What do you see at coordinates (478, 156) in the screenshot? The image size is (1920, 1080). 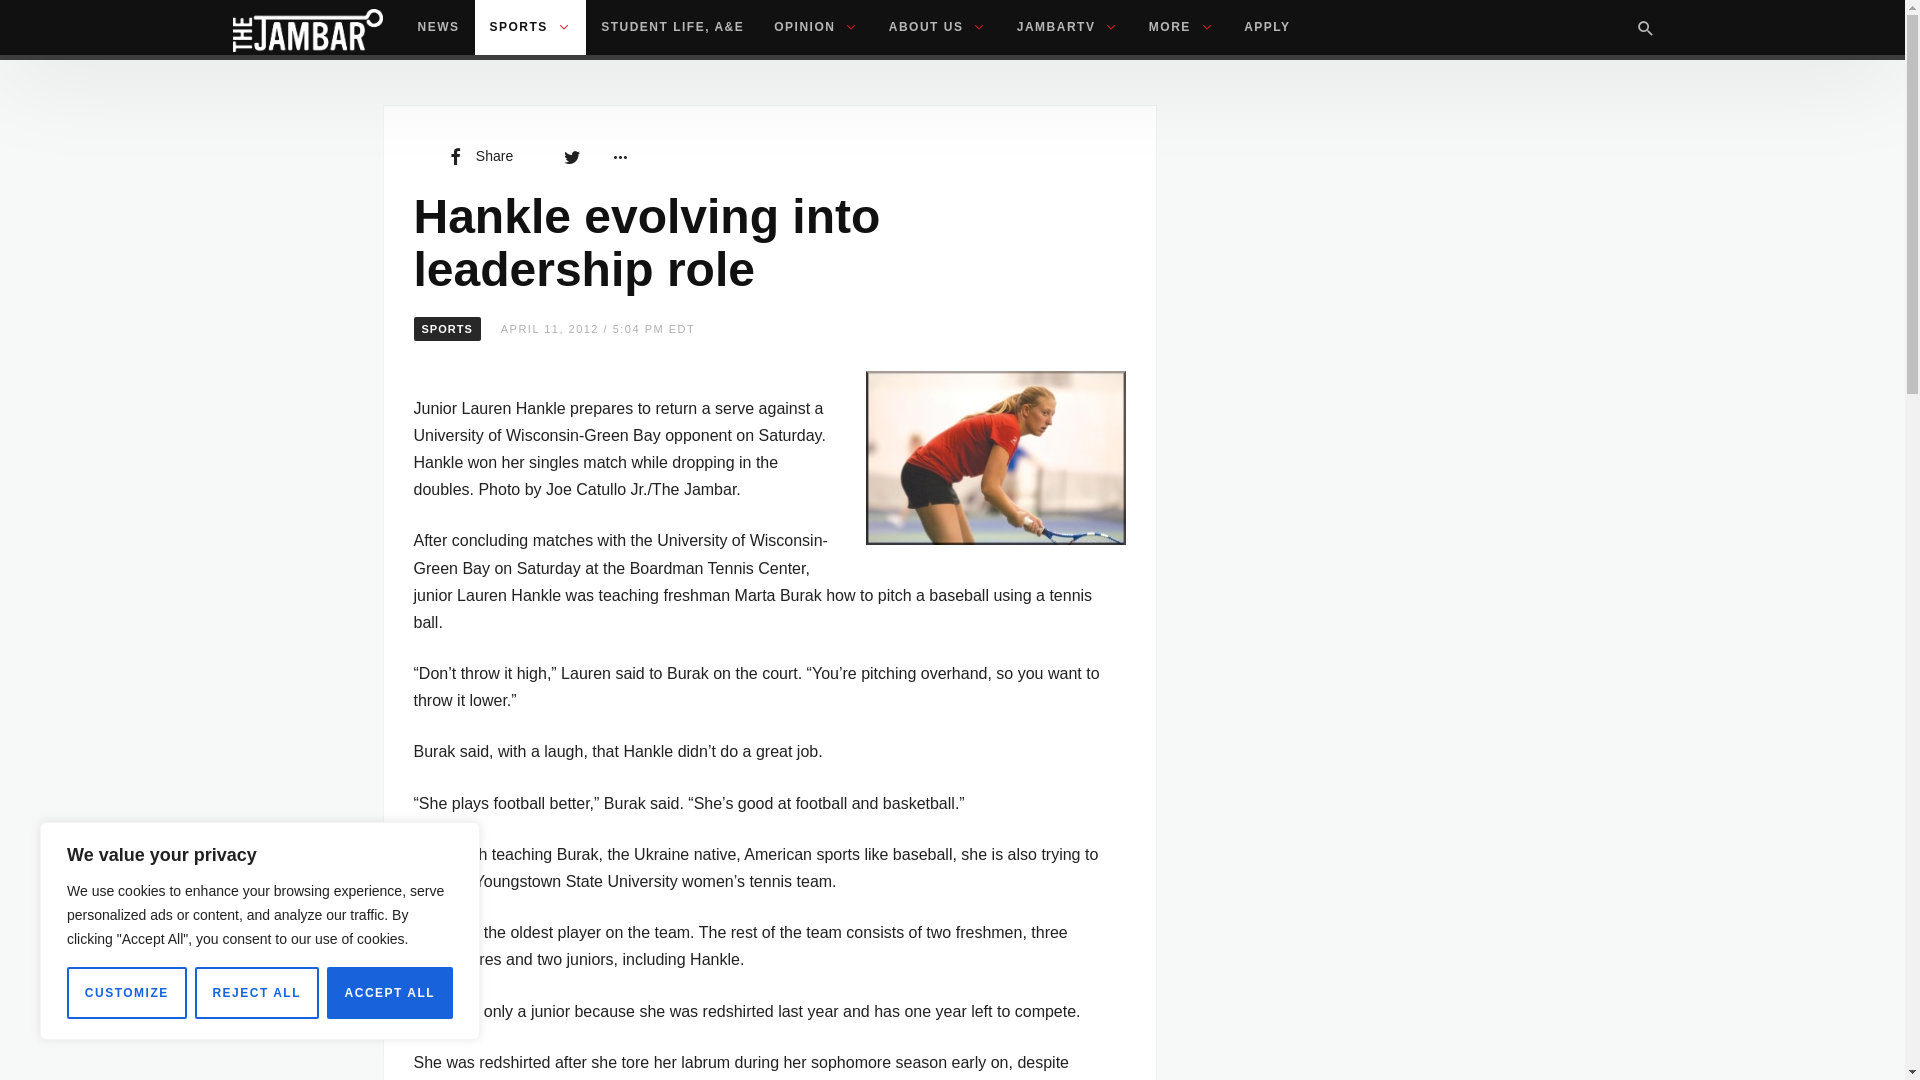 I see `Share on Facebook` at bounding box center [478, 156].